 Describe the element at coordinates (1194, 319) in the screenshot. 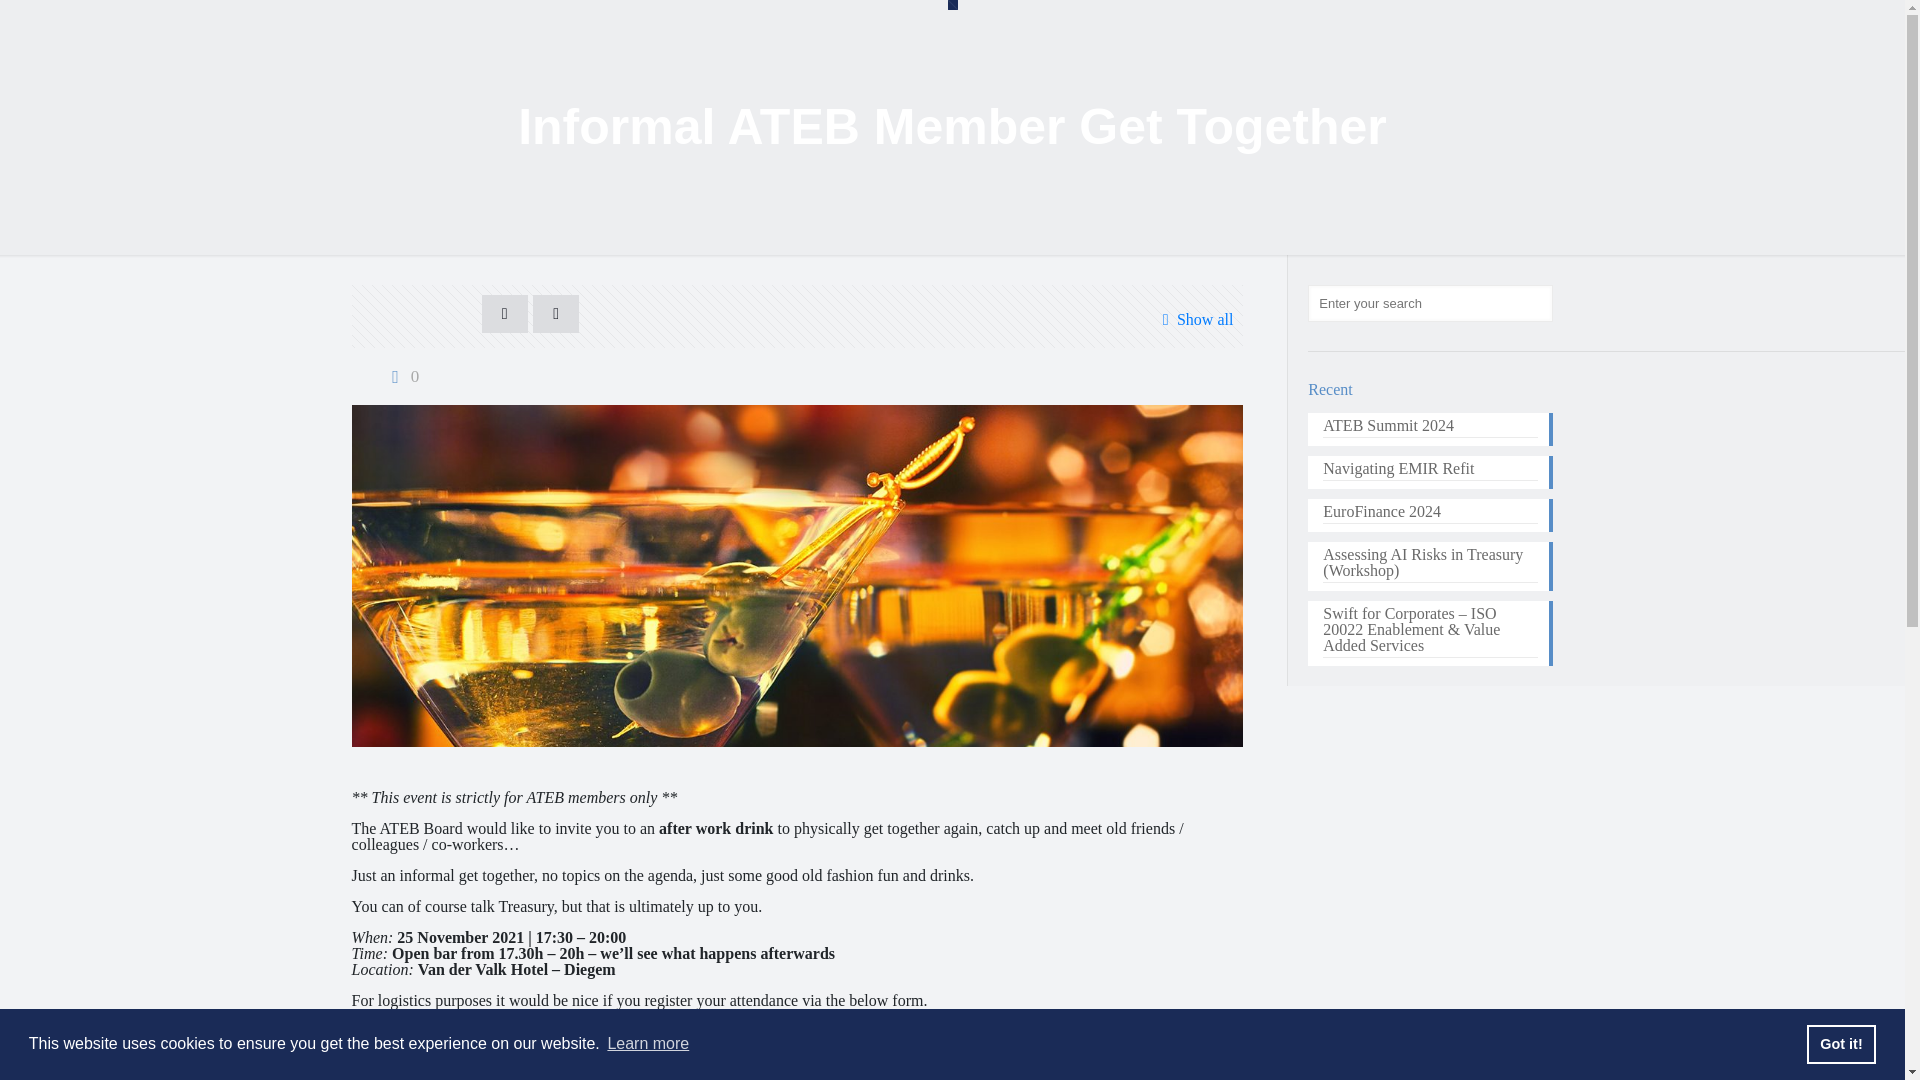

I see `Show all` at that location.